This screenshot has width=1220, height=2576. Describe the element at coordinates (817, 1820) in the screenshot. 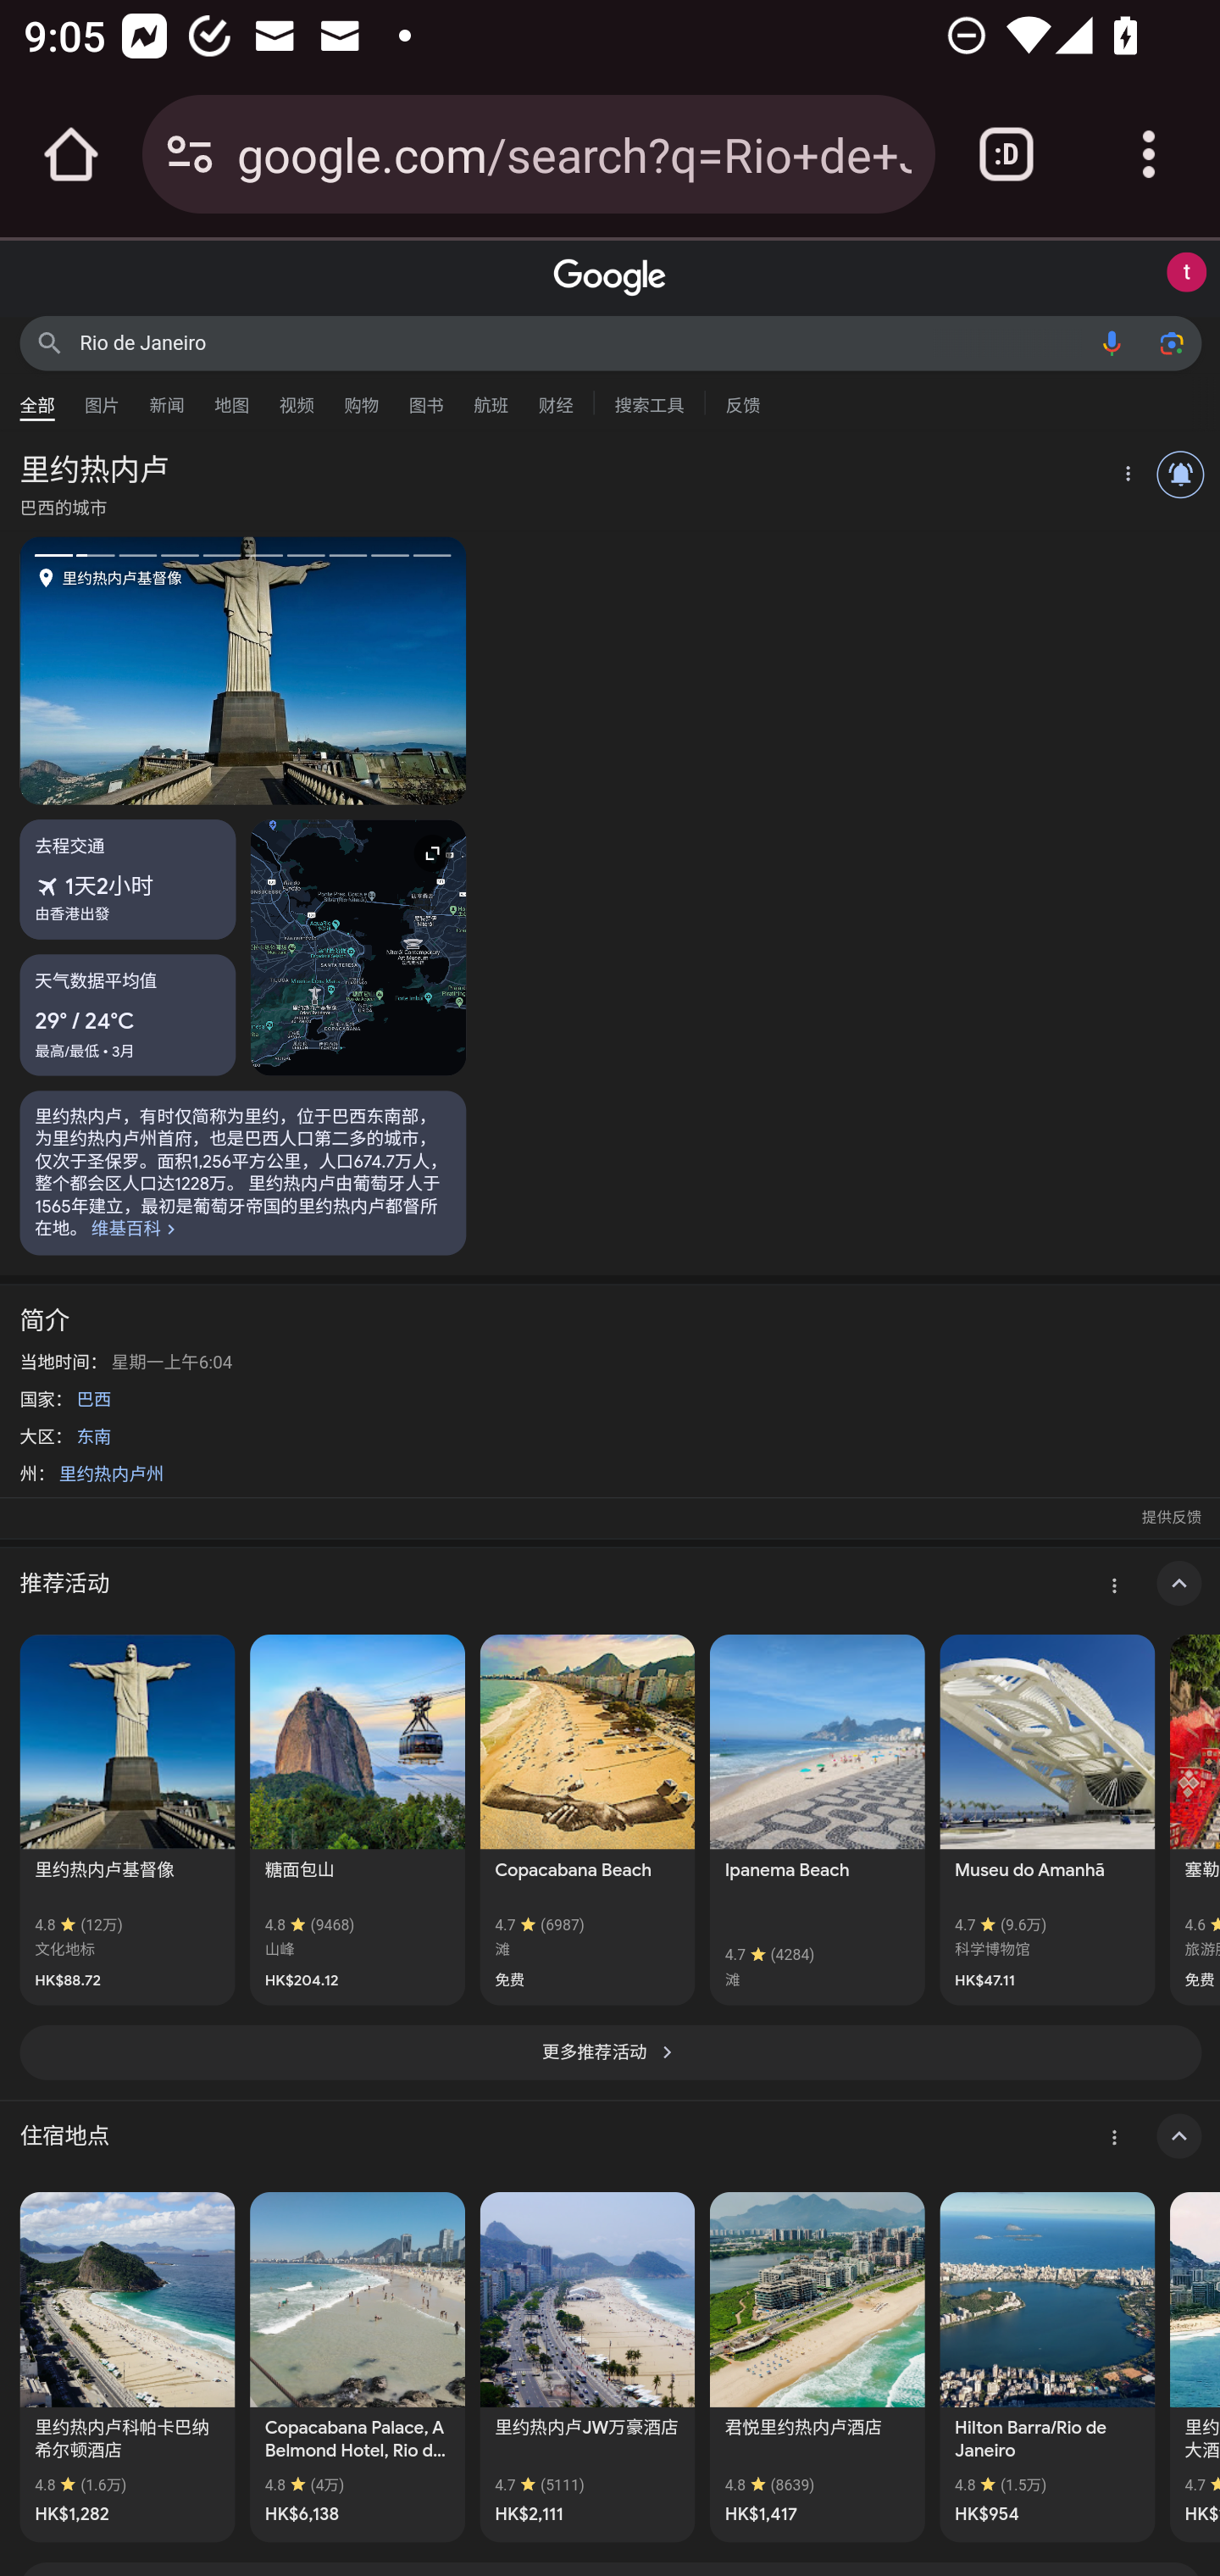

I see `Ipanema Beach 评分为 4.7 星（最高 5 星）， (4284) 滩` at that location.